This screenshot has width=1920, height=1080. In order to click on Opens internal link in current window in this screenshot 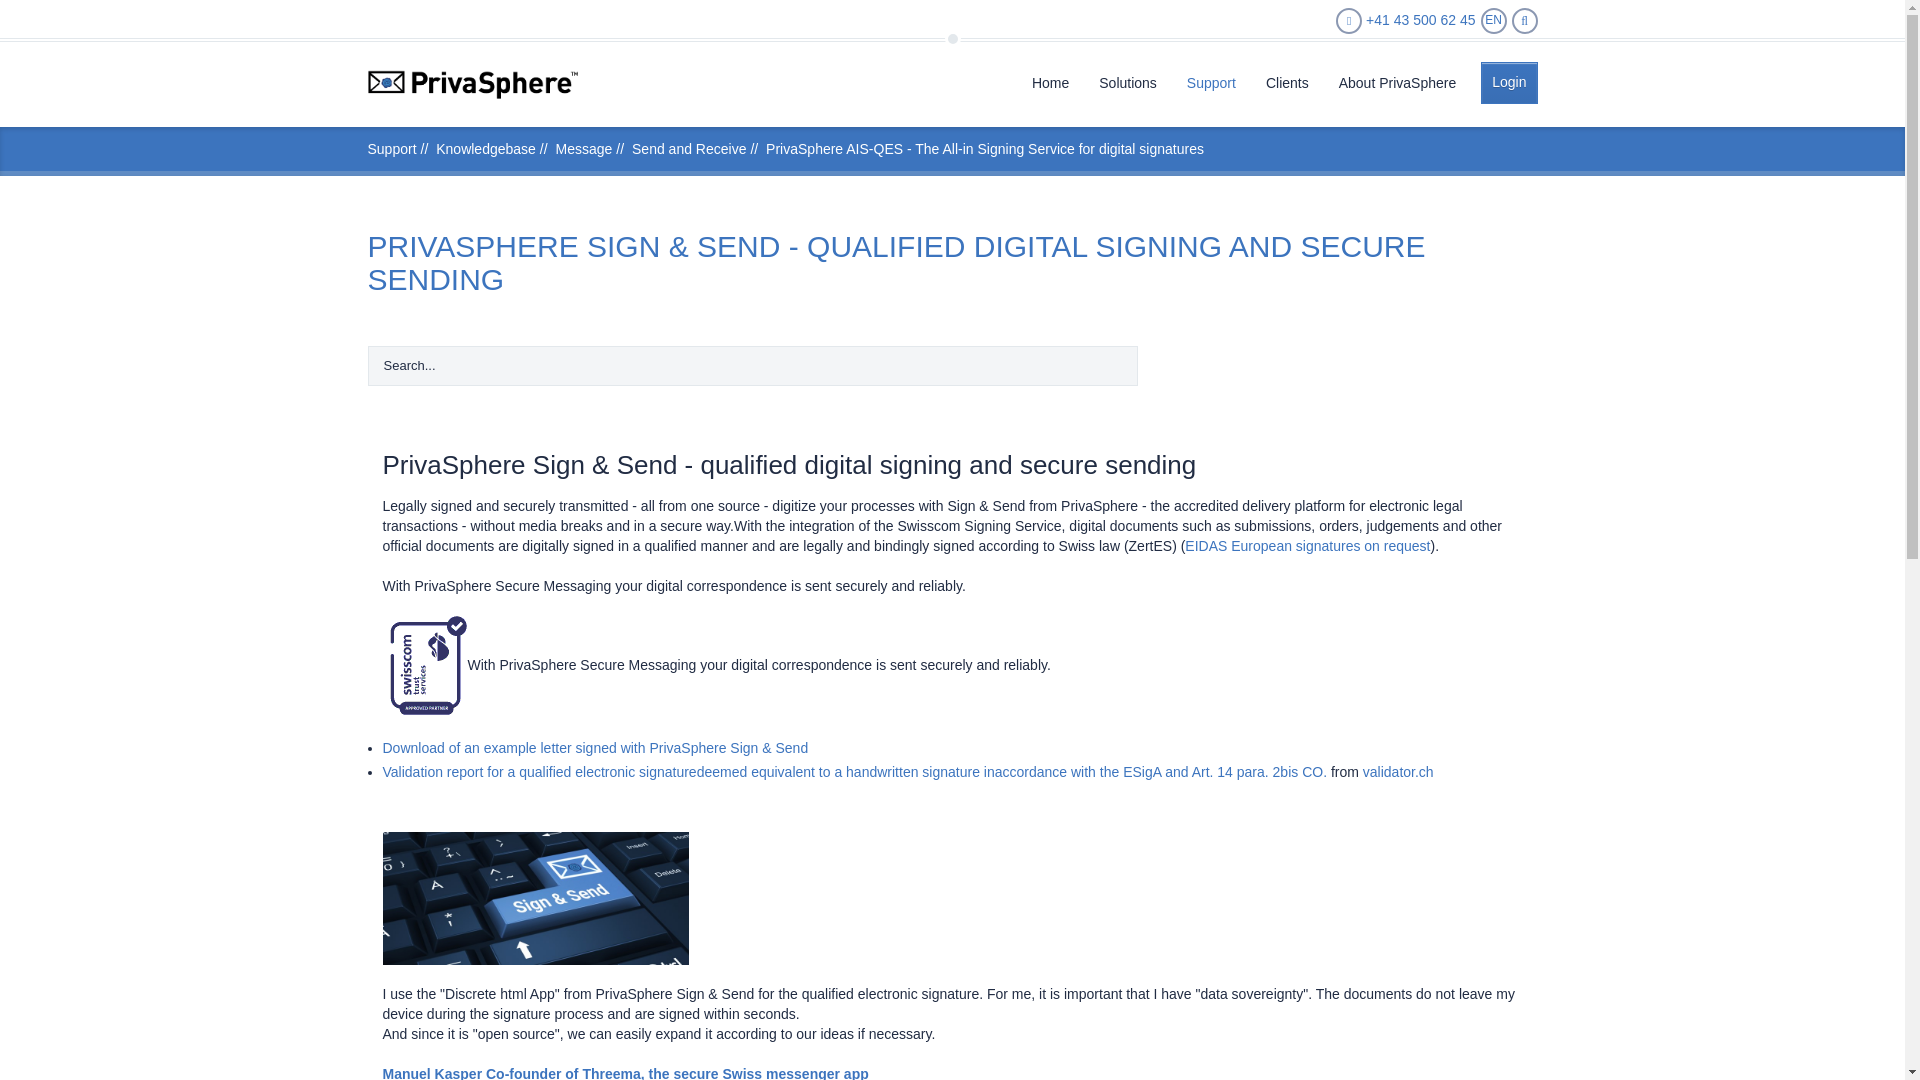, I will do `click(854, 771)`.